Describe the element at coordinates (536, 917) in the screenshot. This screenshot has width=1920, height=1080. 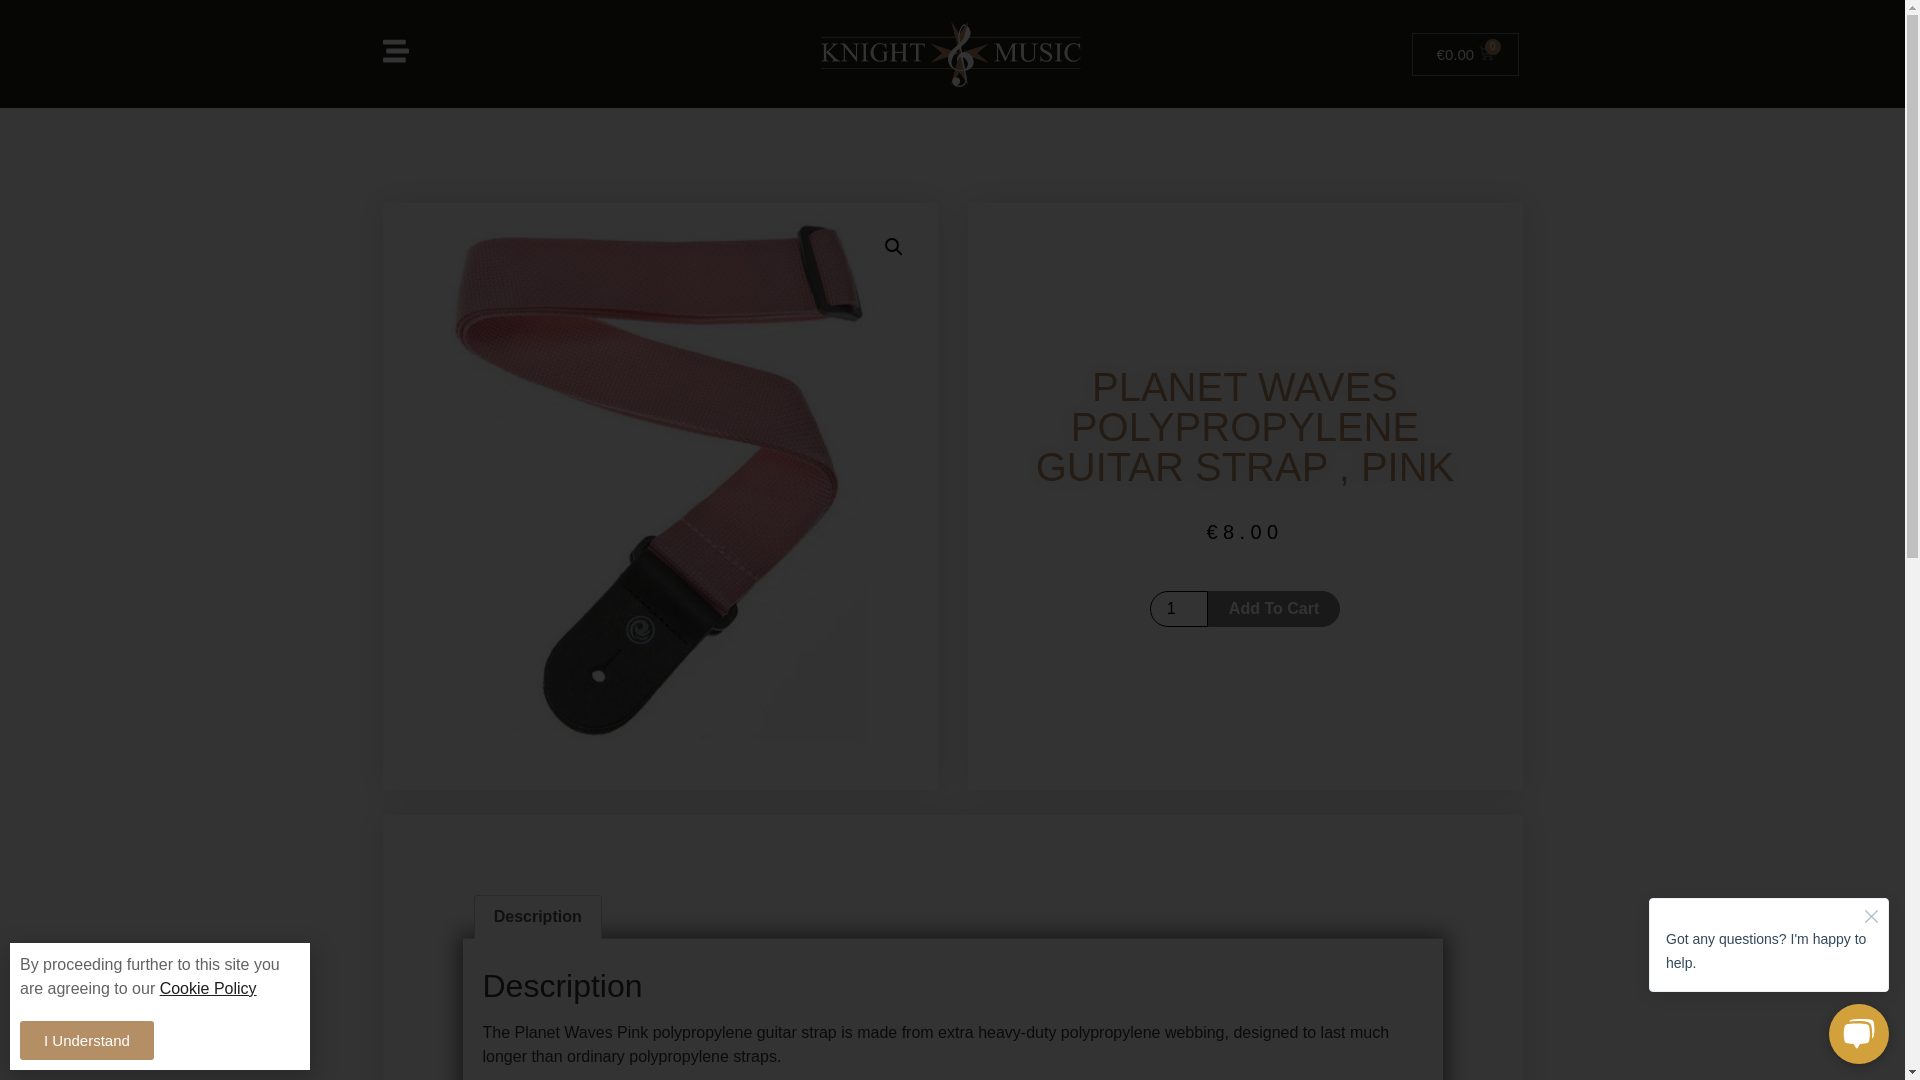
I see `Description` at that location.